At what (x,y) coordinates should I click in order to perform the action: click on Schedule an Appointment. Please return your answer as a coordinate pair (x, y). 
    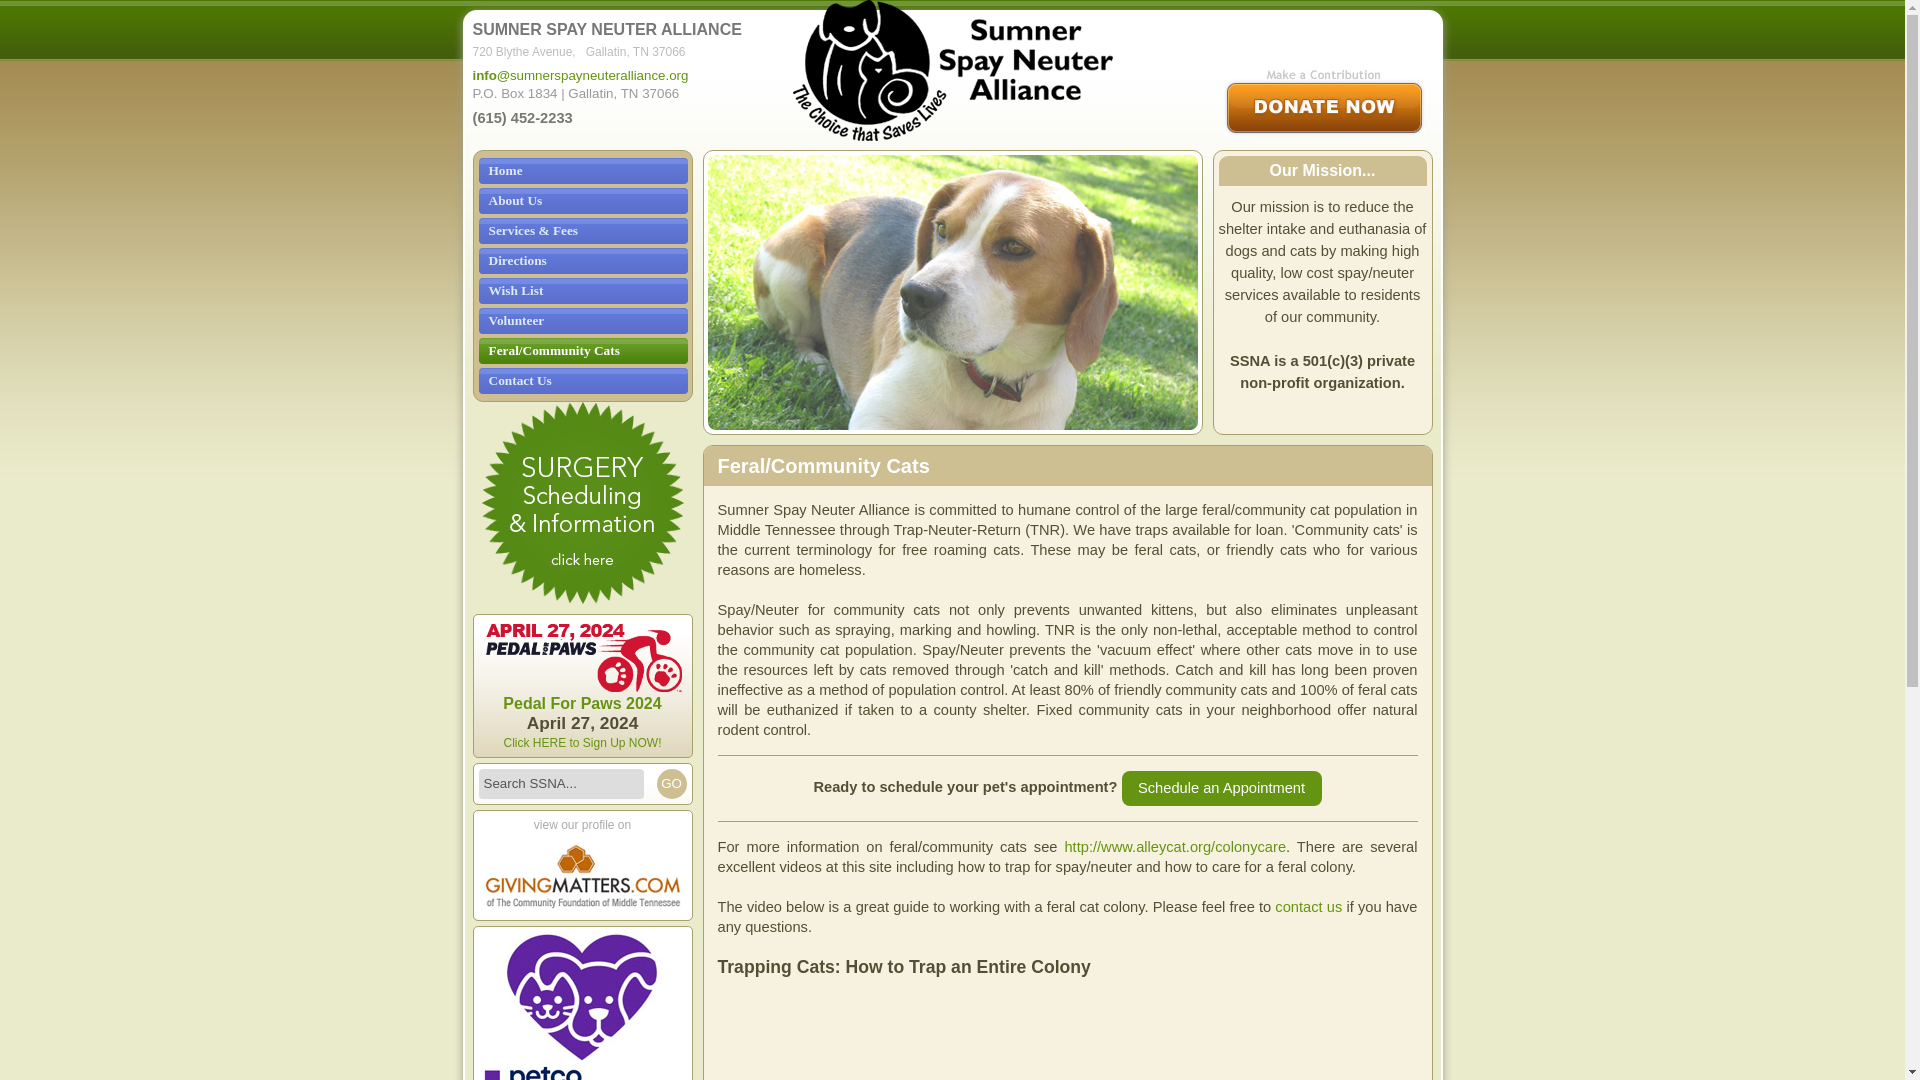
    Looking at the image, I should click on (1222, 788).